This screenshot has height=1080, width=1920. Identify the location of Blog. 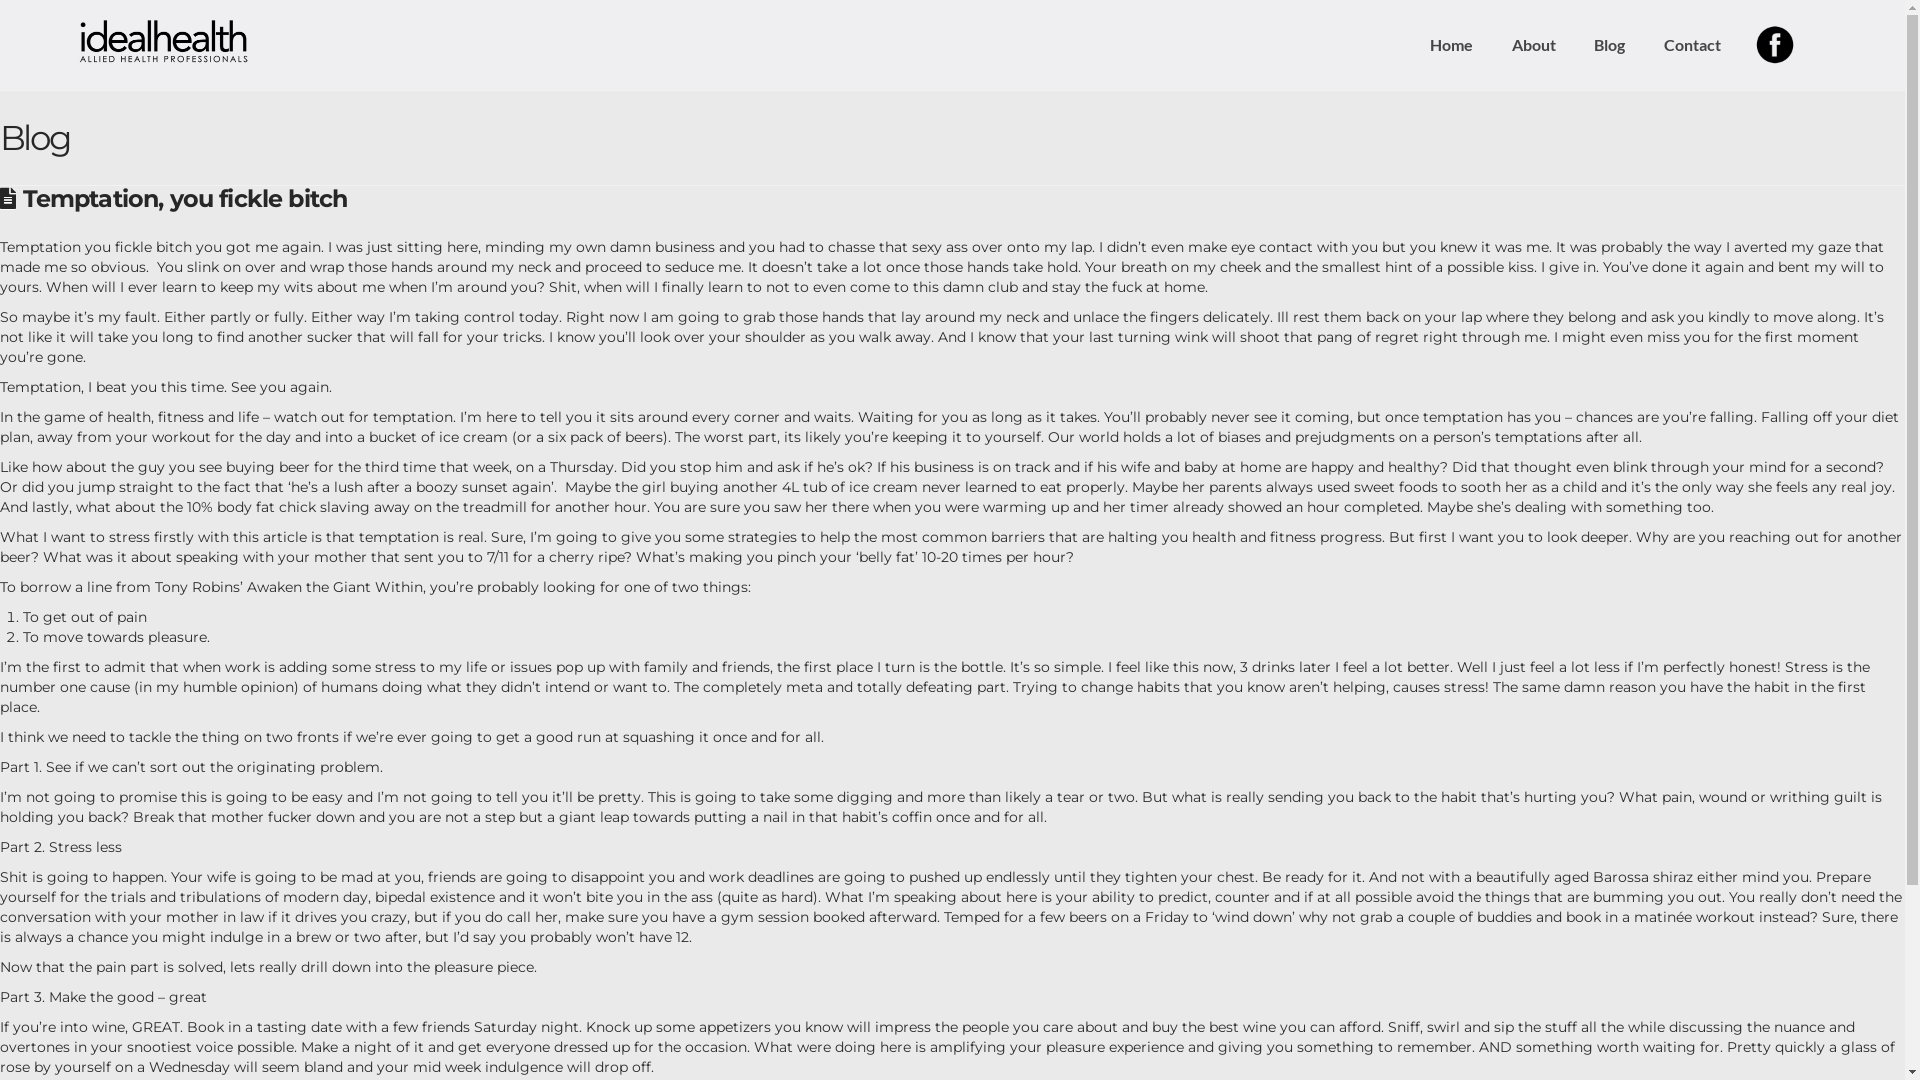
(1609, 45).